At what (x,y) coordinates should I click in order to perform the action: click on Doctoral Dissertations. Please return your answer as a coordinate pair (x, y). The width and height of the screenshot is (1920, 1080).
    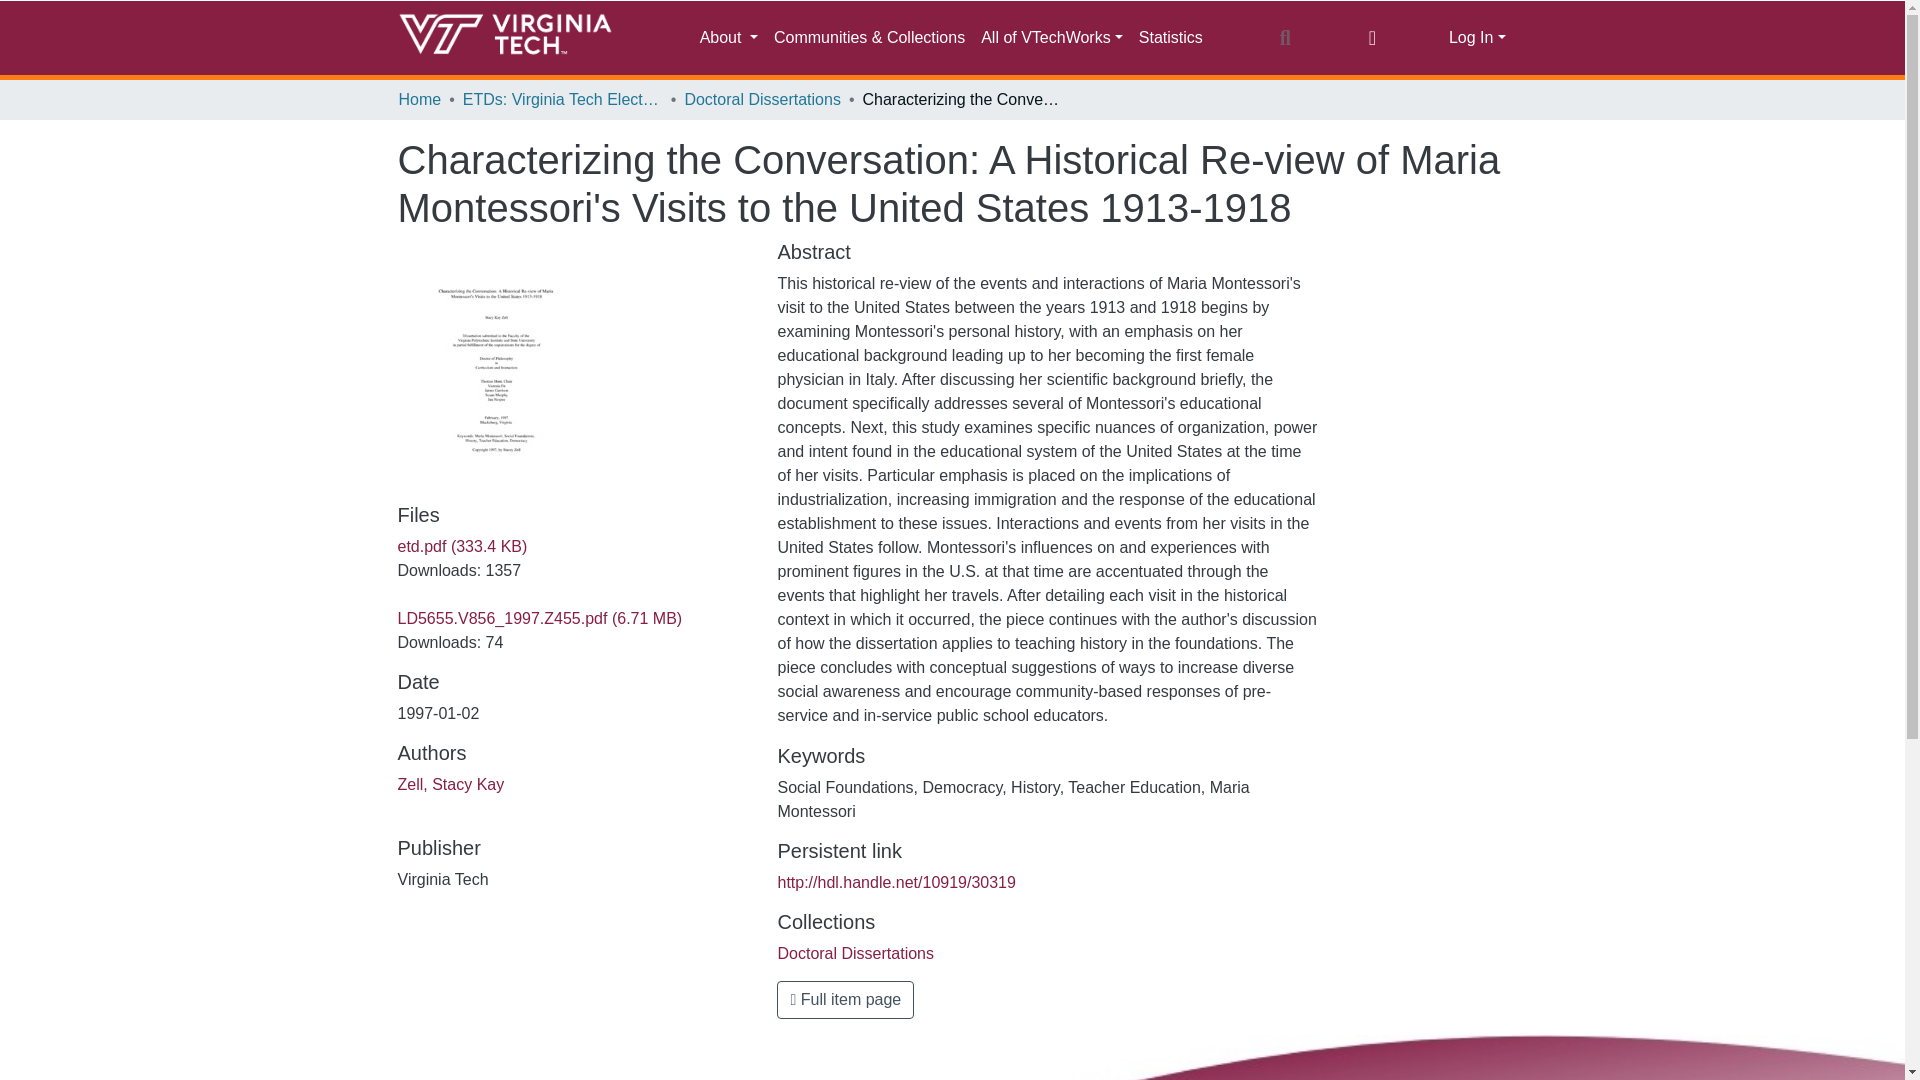
    Looking at the image, I should click on (762, 100).